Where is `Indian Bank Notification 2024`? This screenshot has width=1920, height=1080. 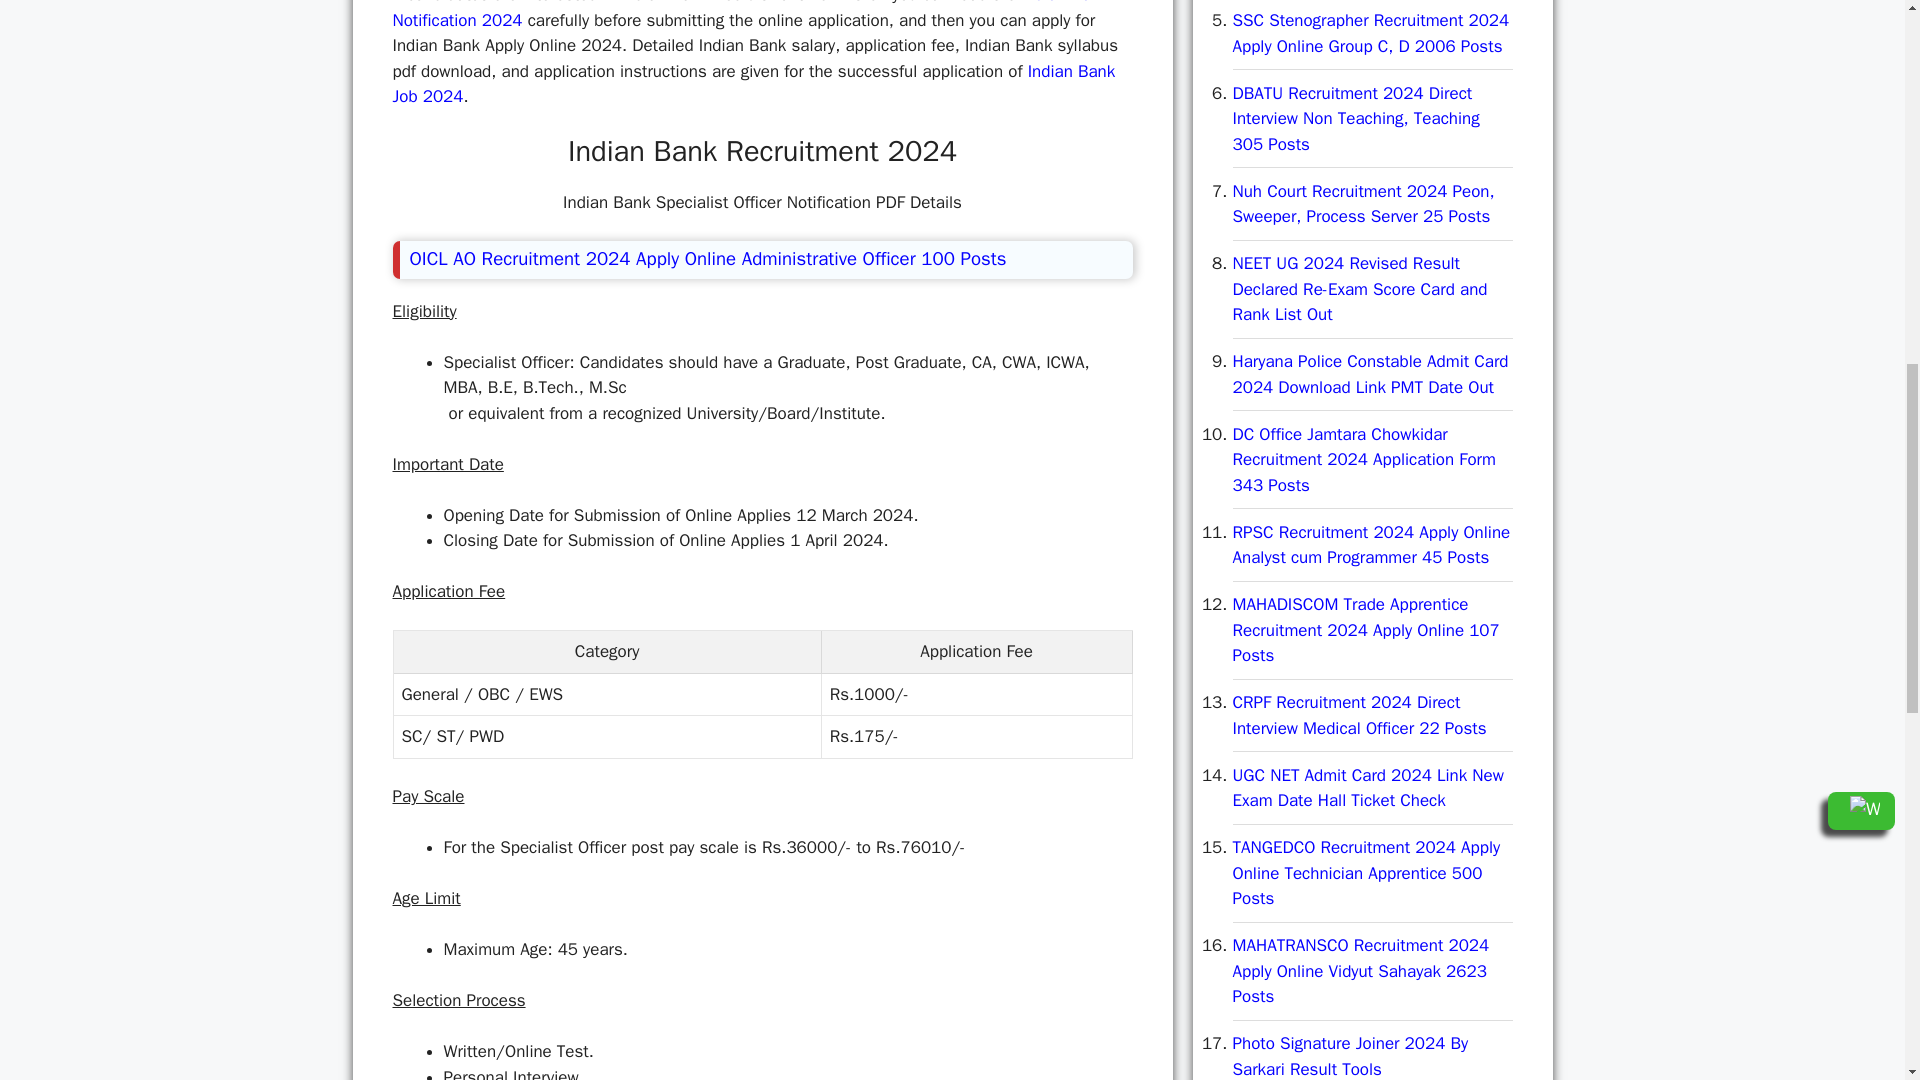 Indian Bank Notification 2024 is located at coordinates (749, 16).